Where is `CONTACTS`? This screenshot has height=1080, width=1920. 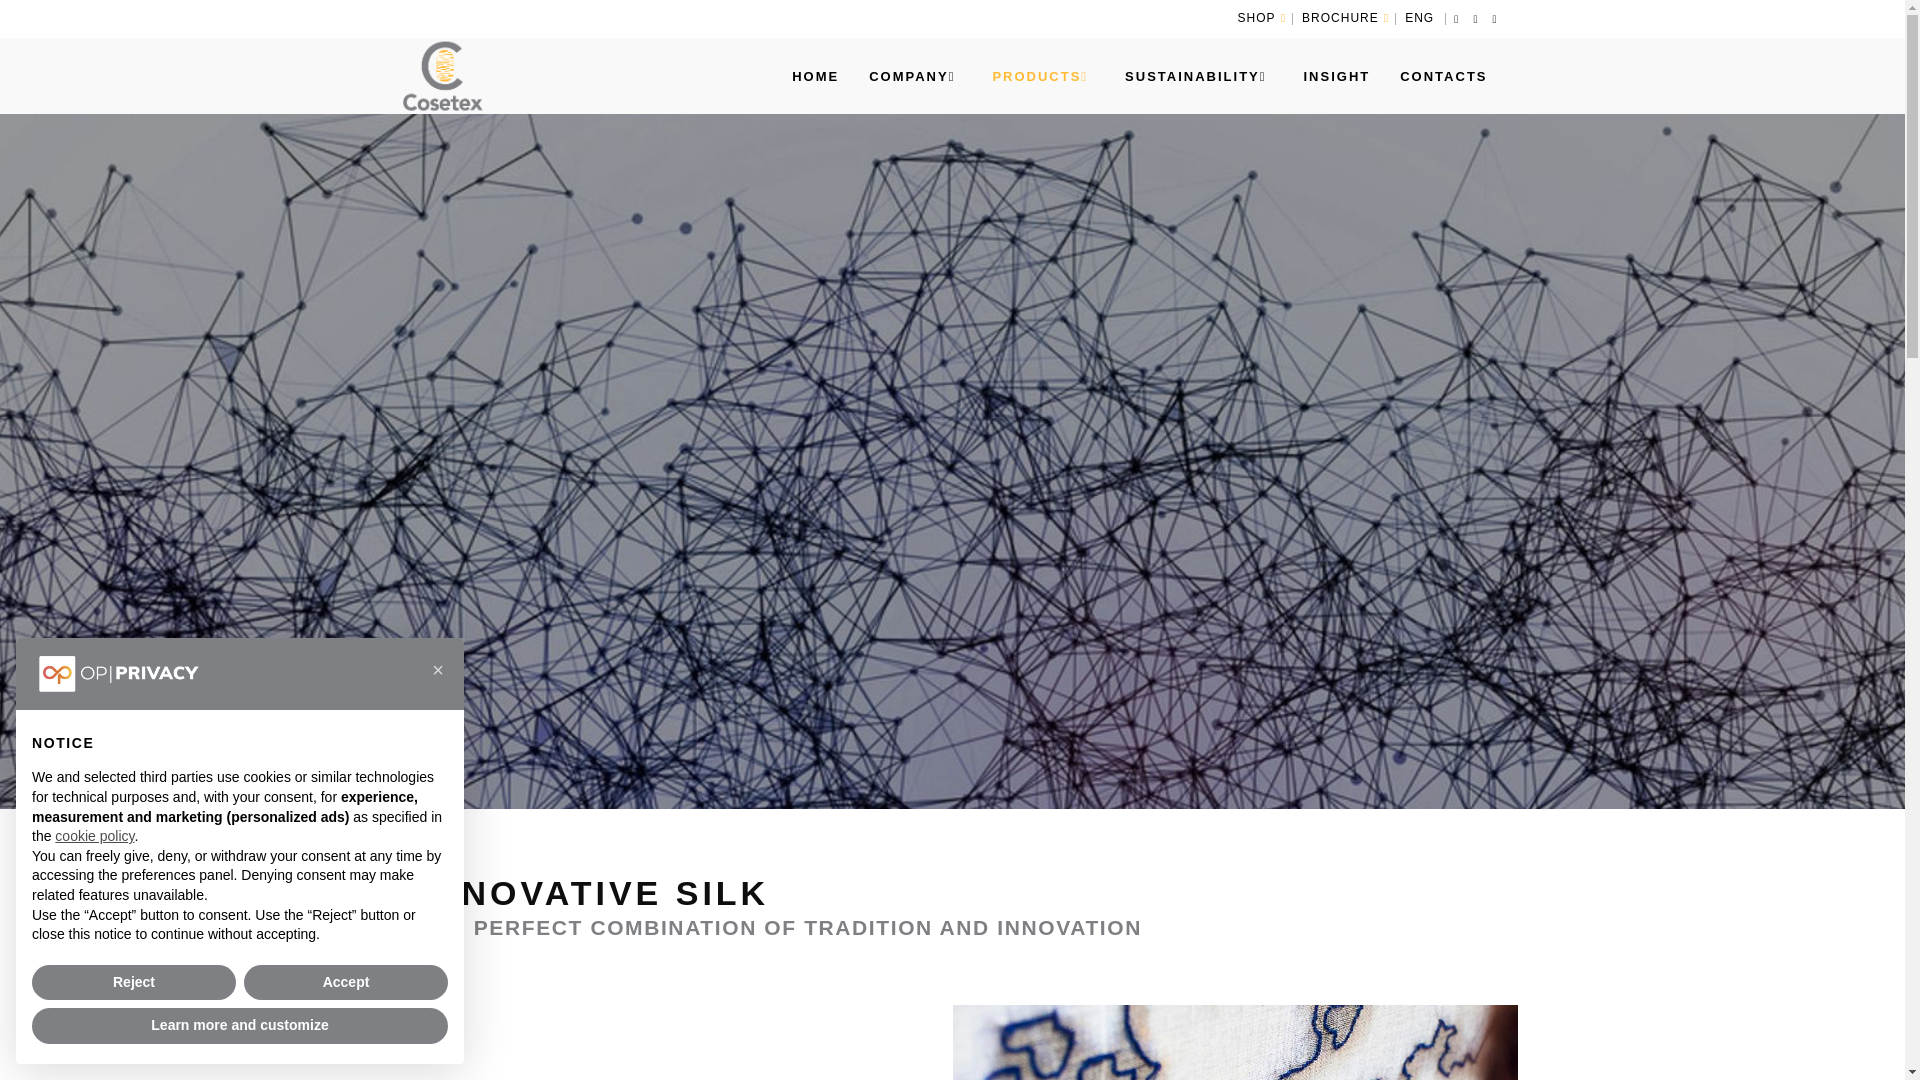 CONTACTS is located at coordinates (1442, 76).